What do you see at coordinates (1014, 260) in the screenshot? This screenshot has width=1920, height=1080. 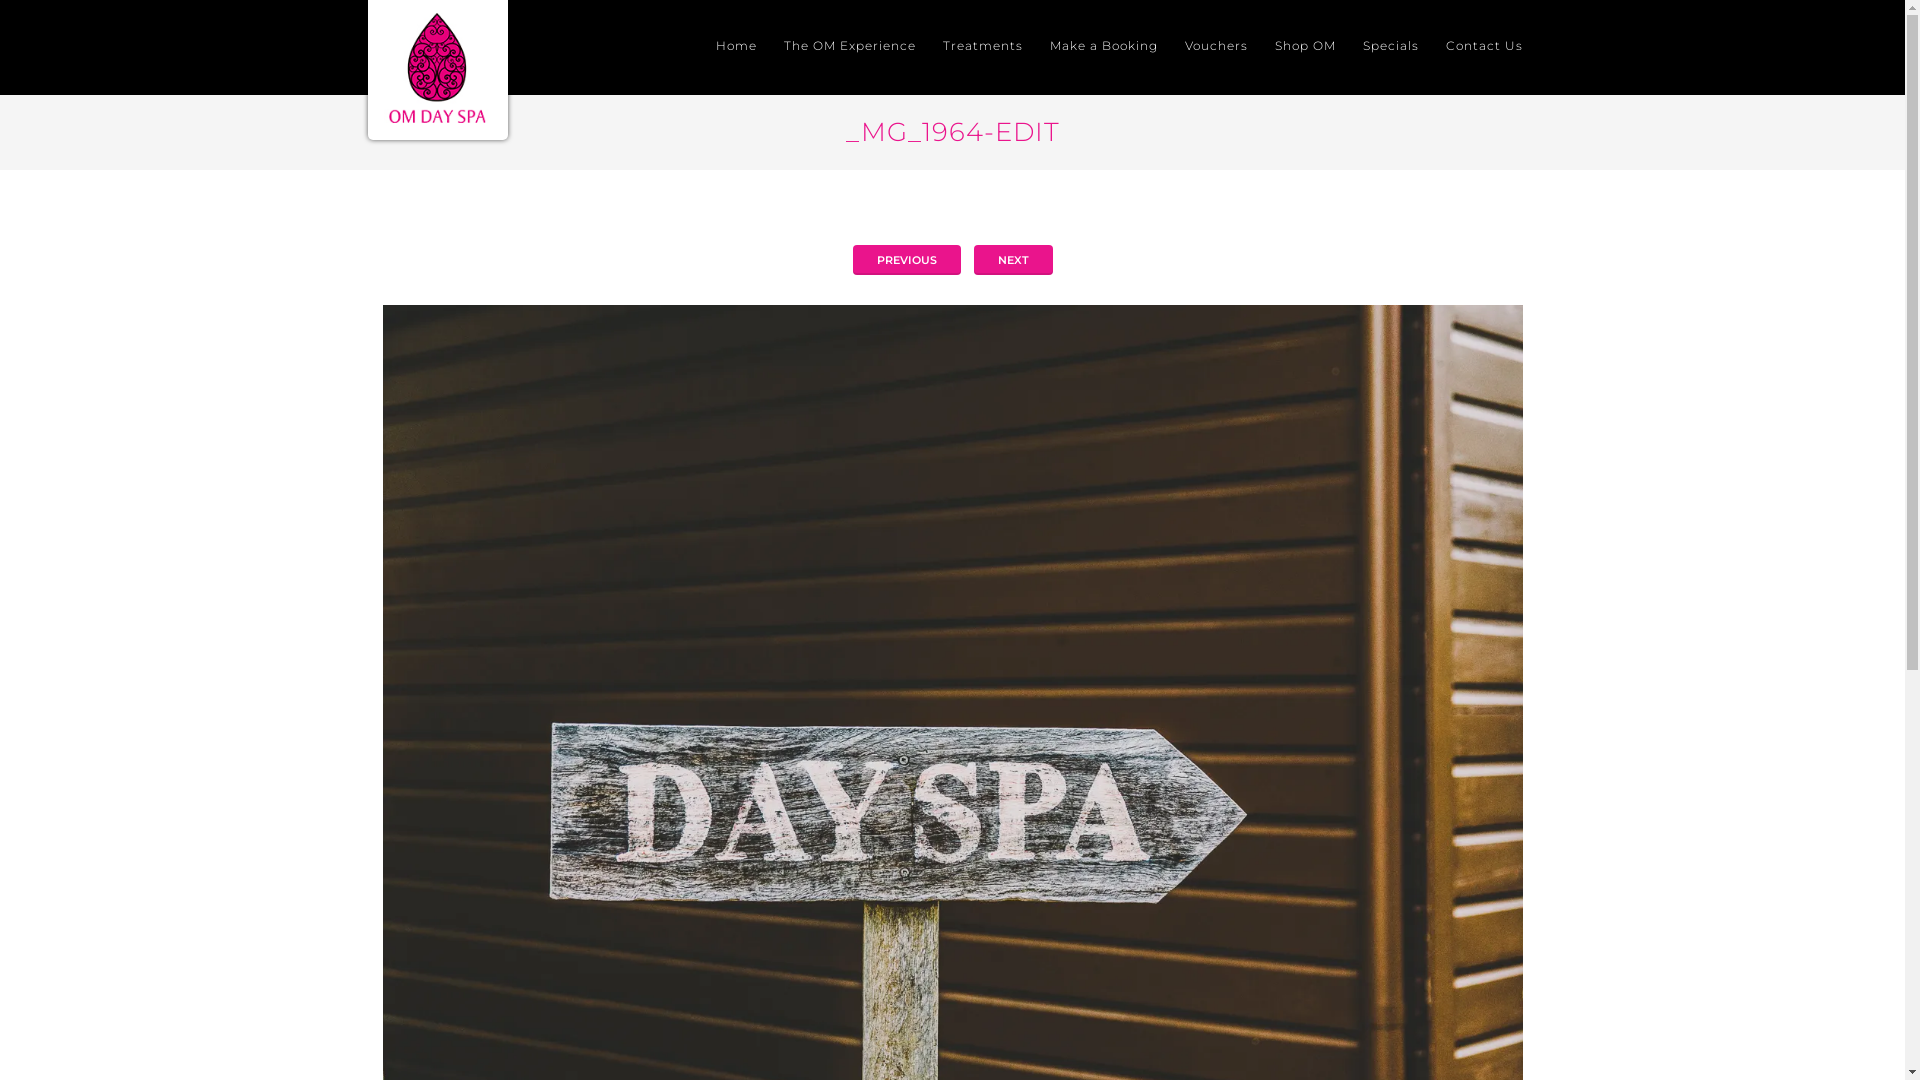 I see `NEXT` at bounding box center [1014, 260].